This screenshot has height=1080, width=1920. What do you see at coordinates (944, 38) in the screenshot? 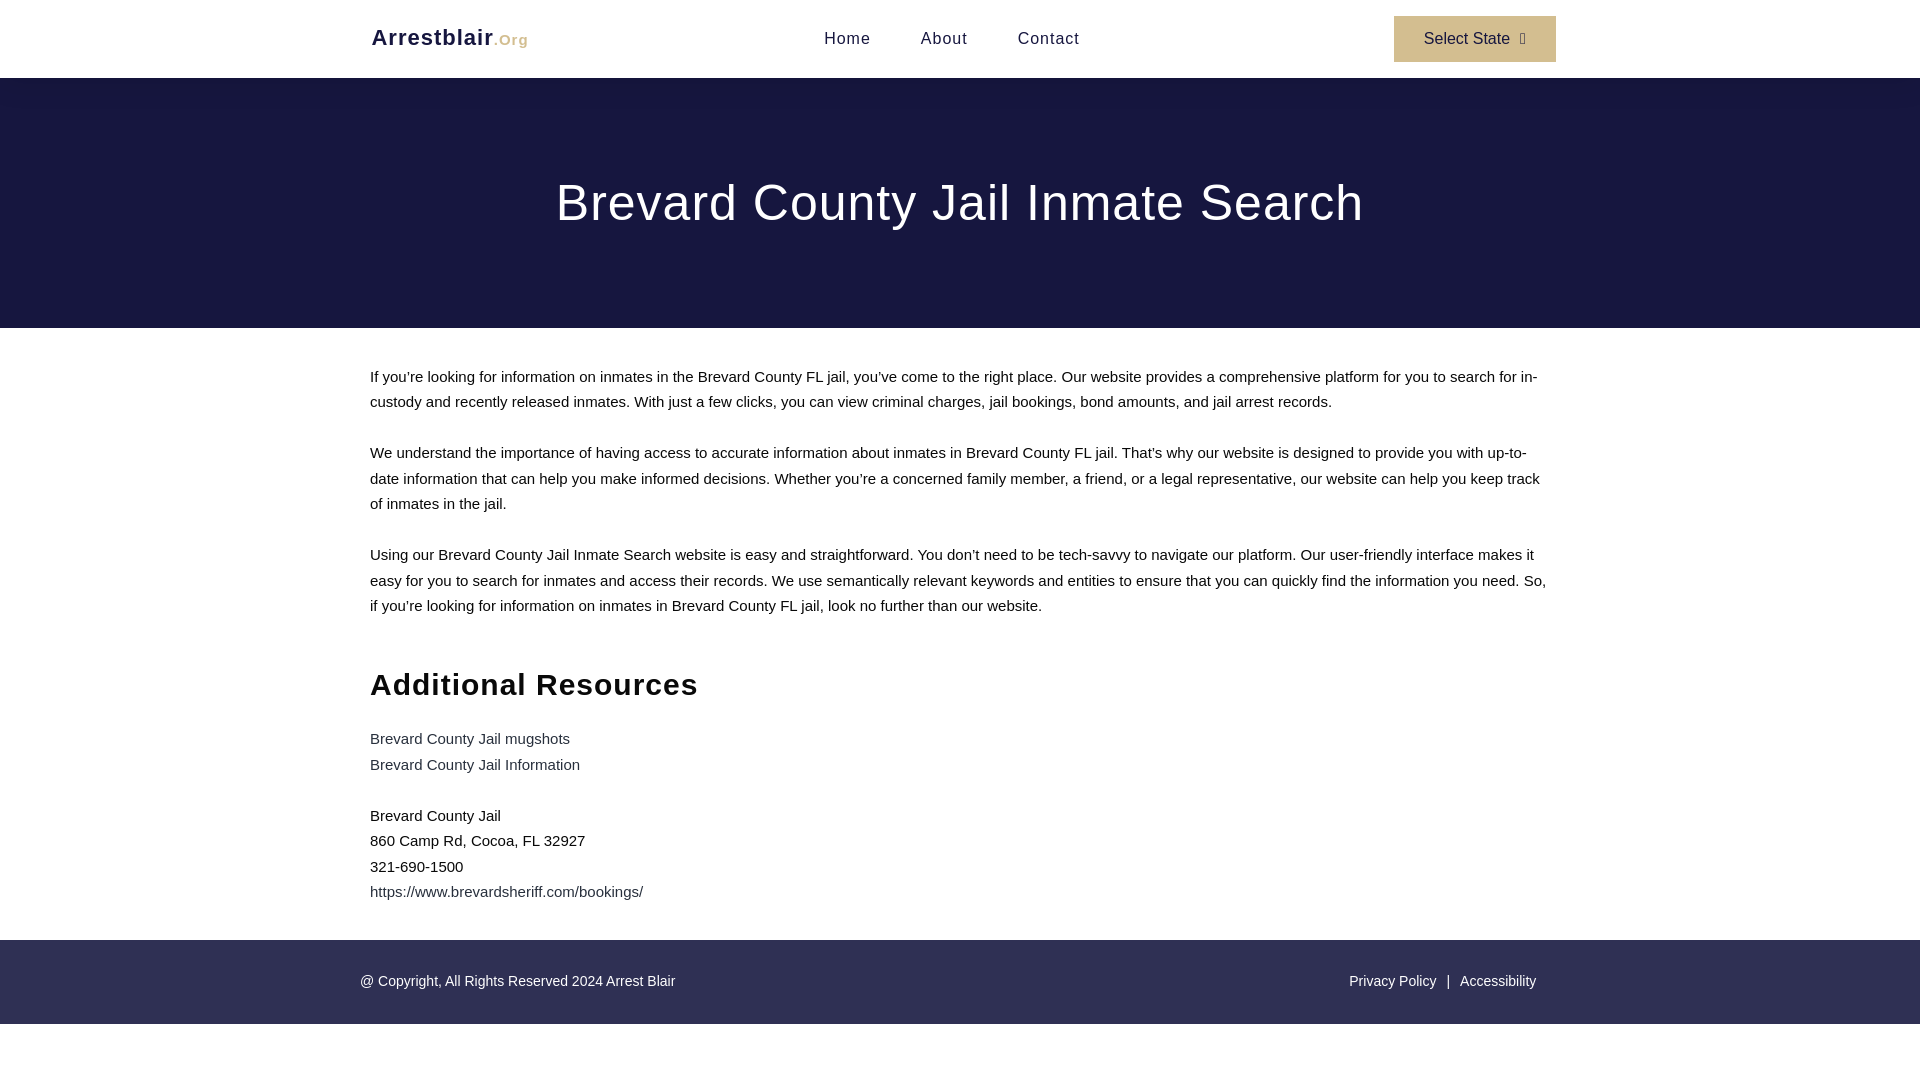
I see `About` at bounding box center [944, 38].